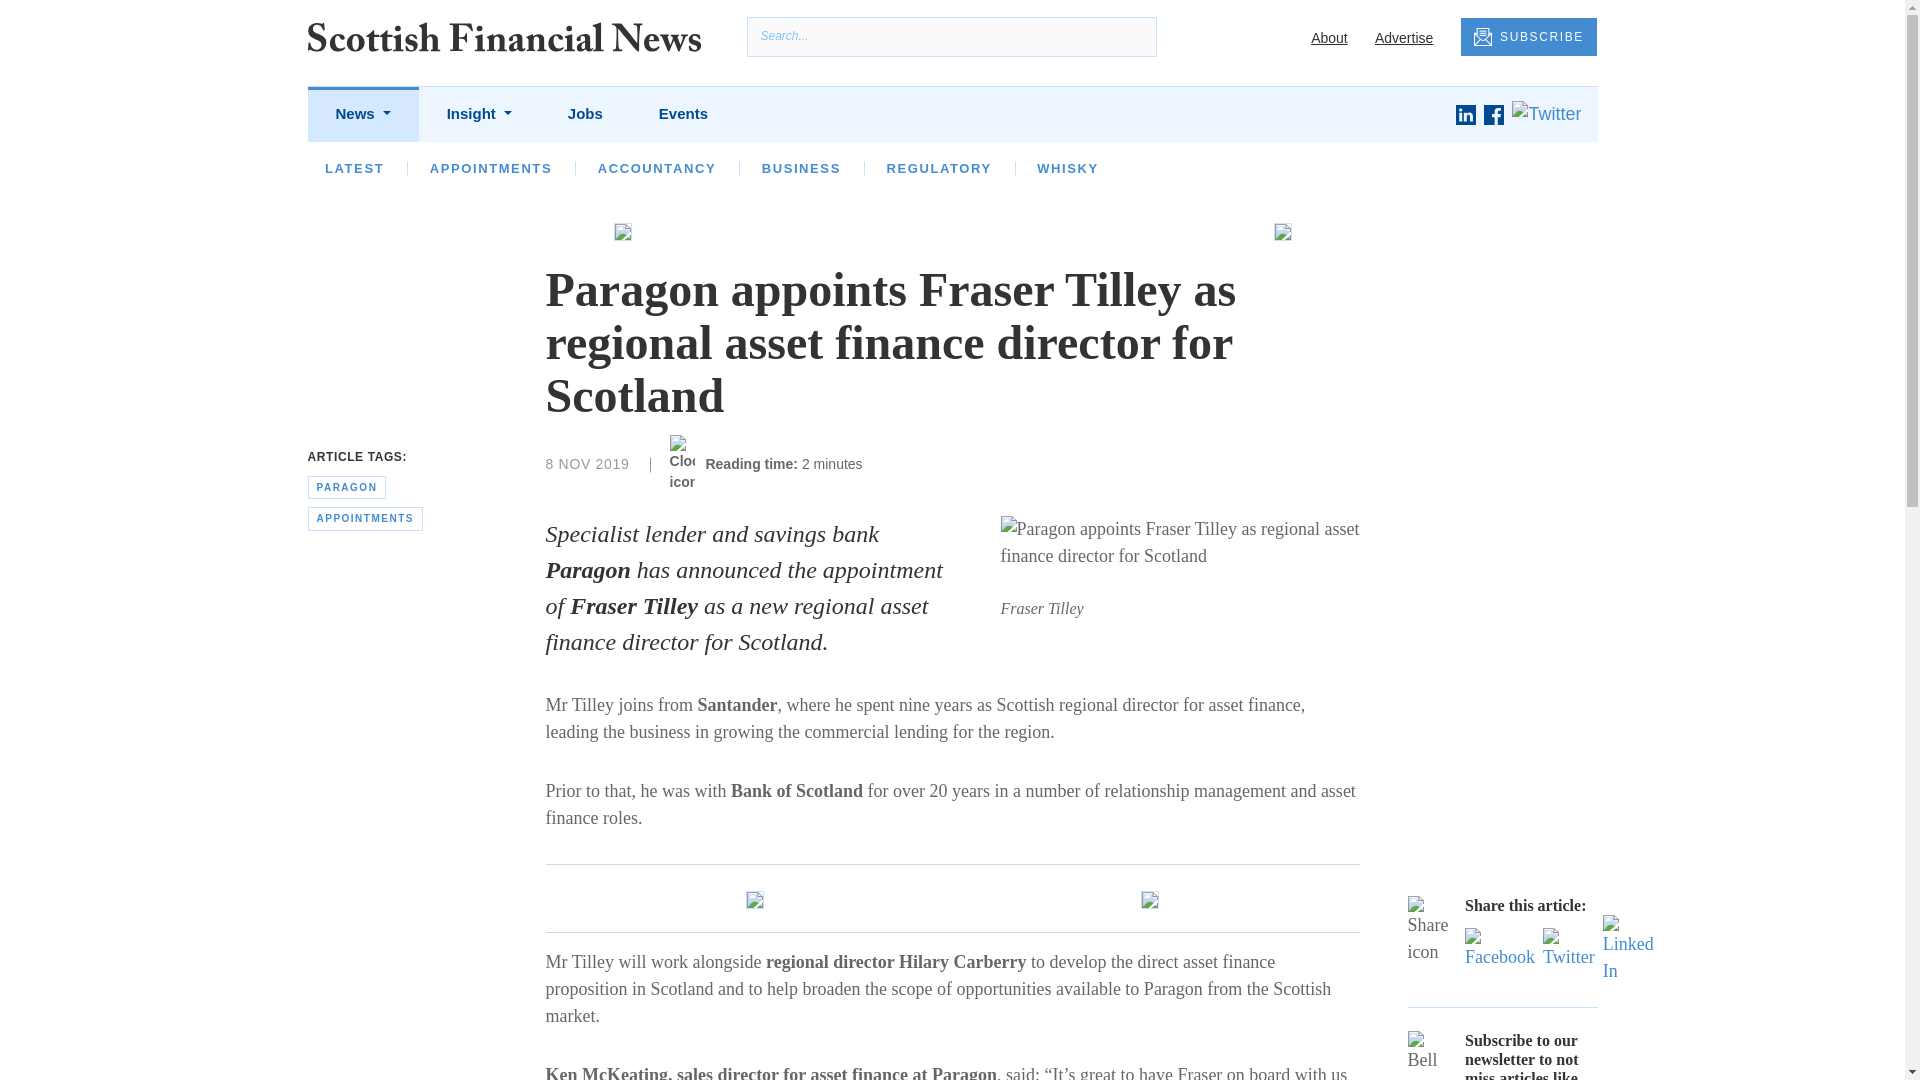 This screenshot has width=1920, height=1080. Describe the element at coordinates (362, 114) in the screenshot. I see `News` at that location.